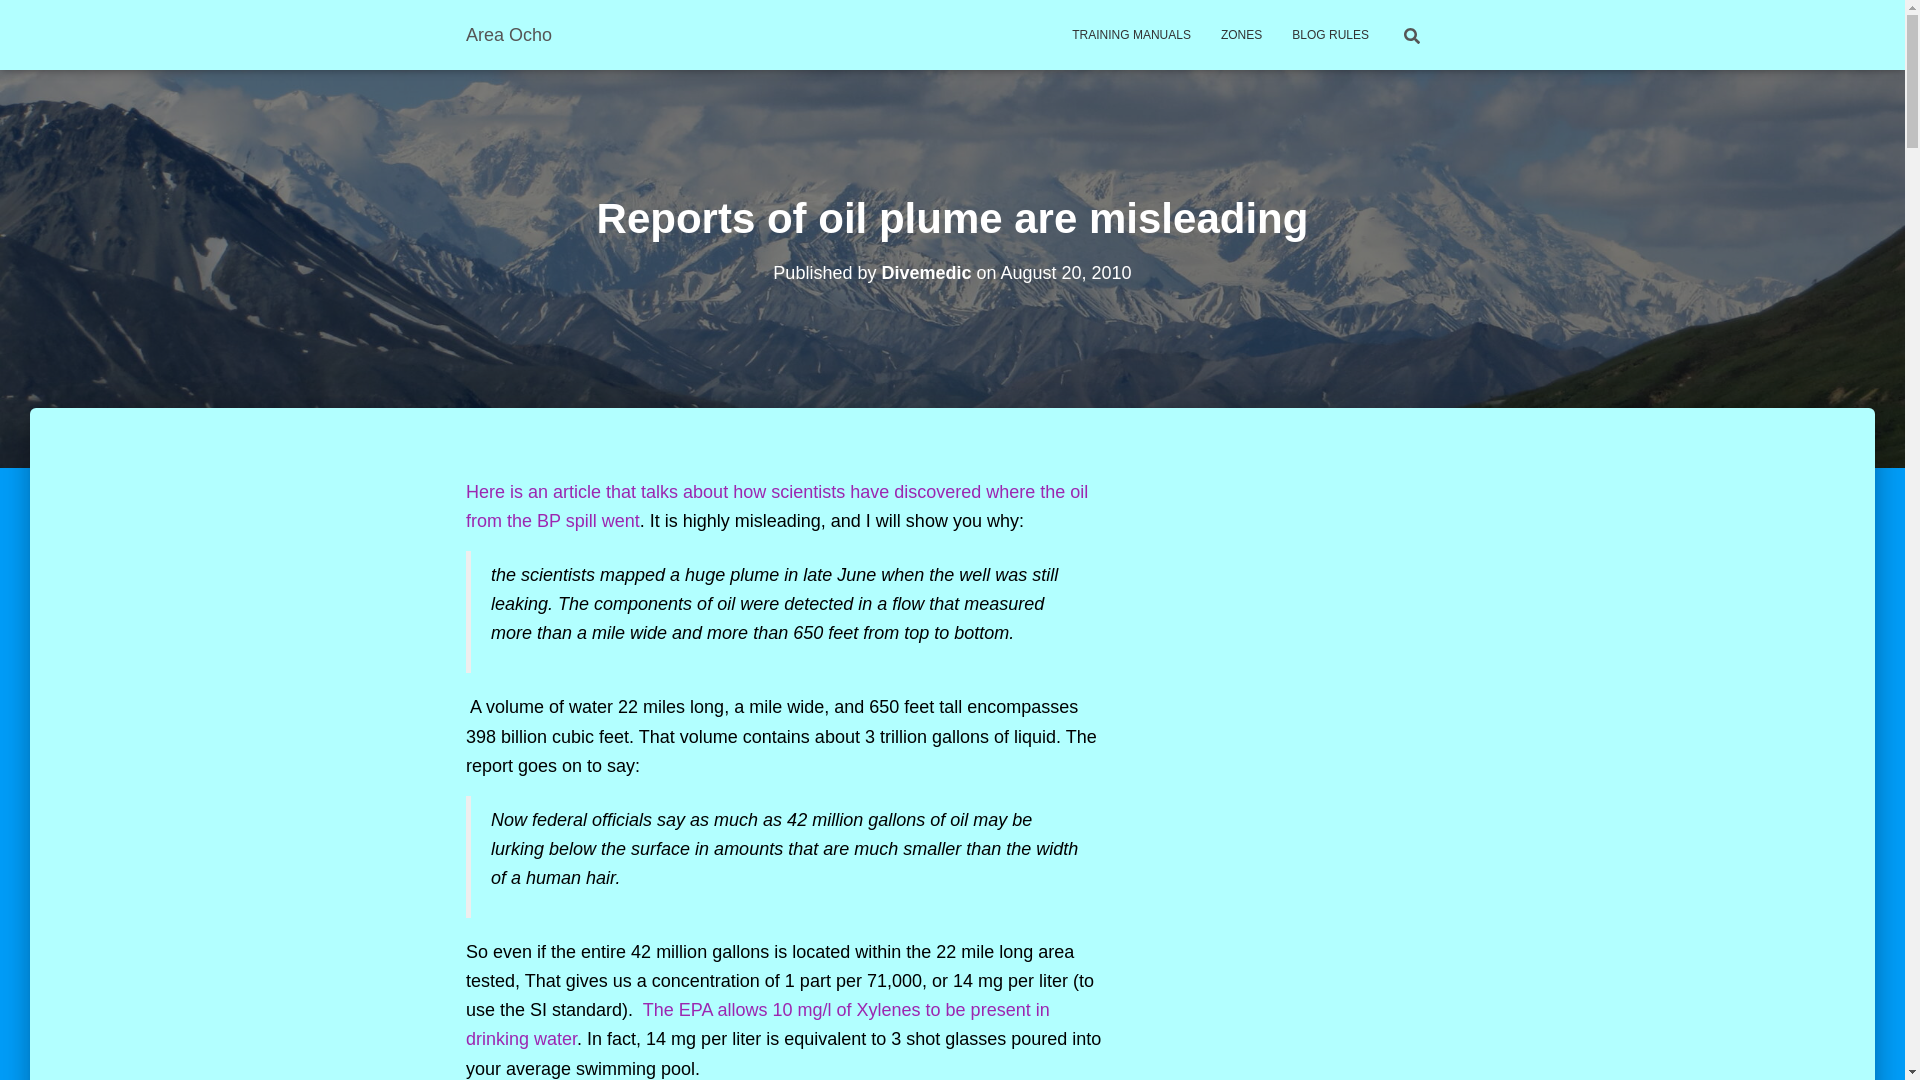 The height and width of the screenshot is (1080, 1920). I want to click on Zones, so click(1240, 34).